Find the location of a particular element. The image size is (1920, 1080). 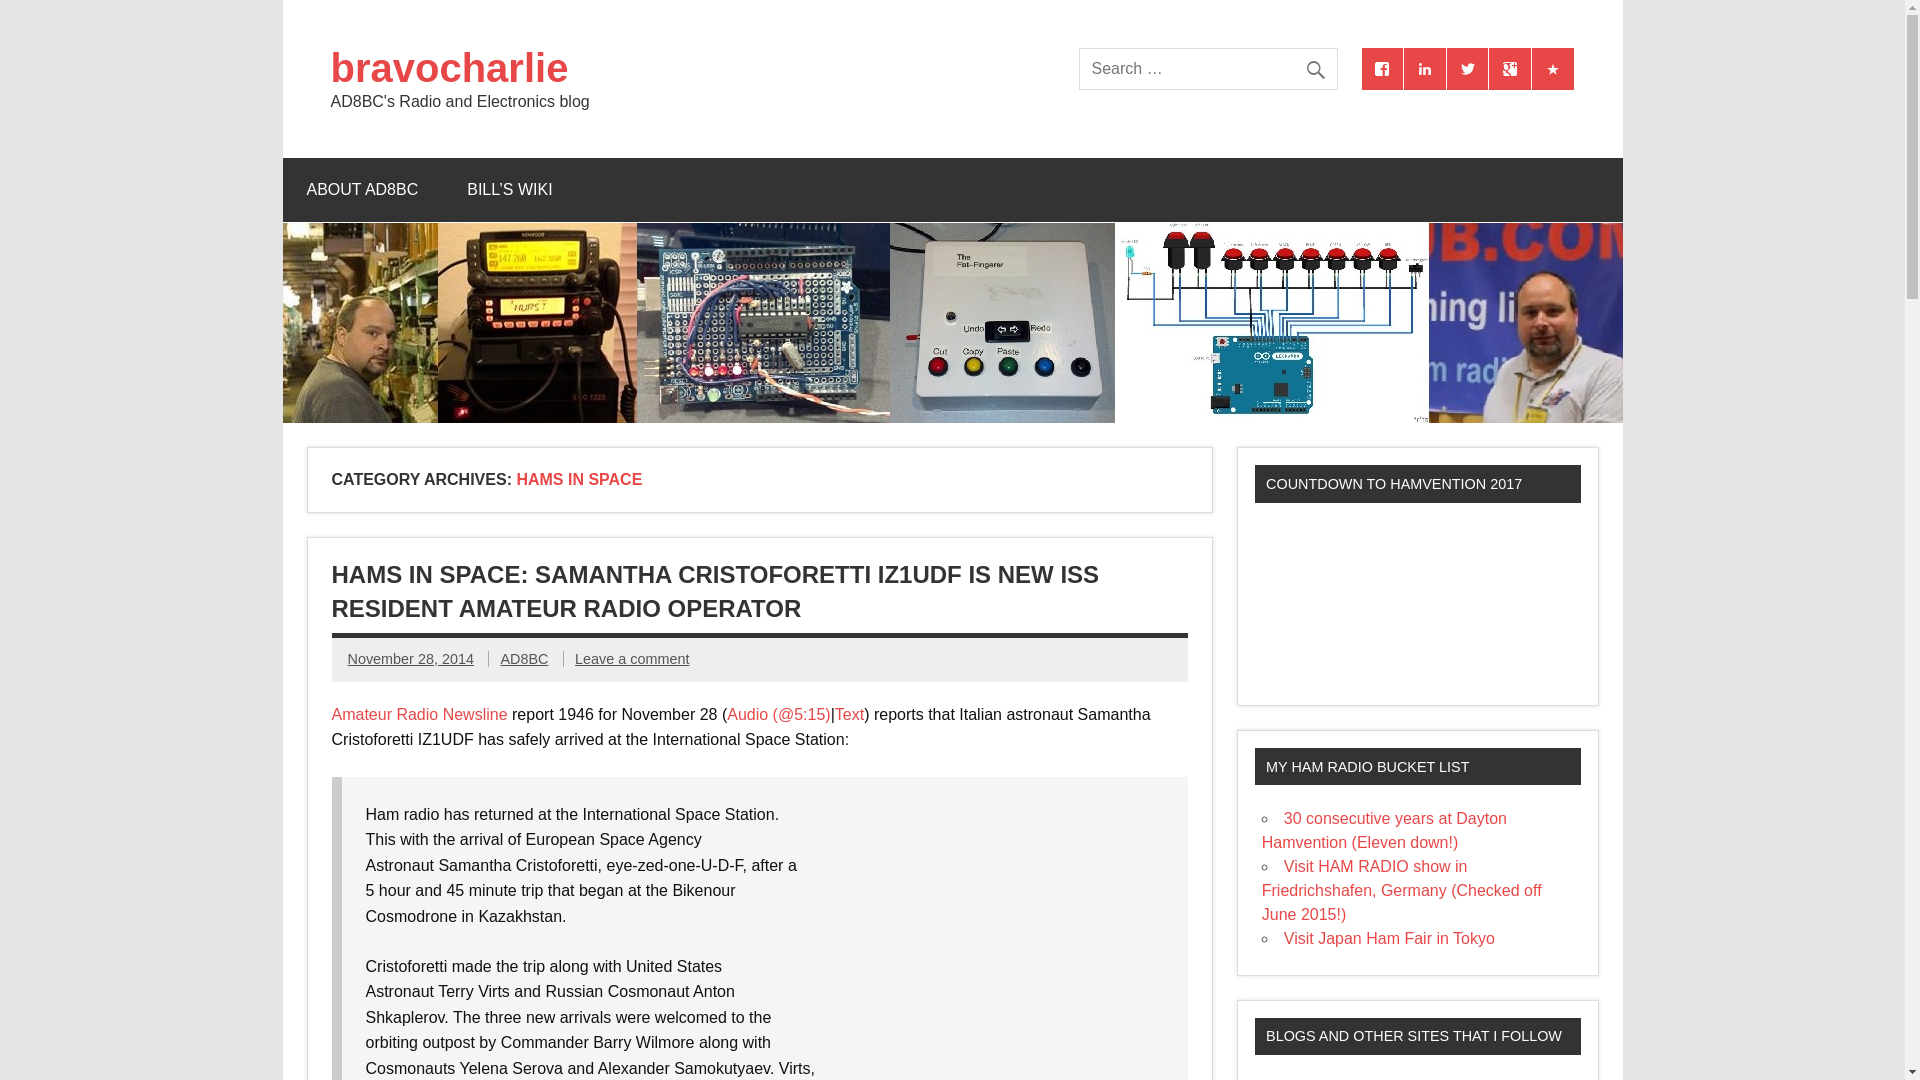

2:58 pm is located at coordinates (410, 659).